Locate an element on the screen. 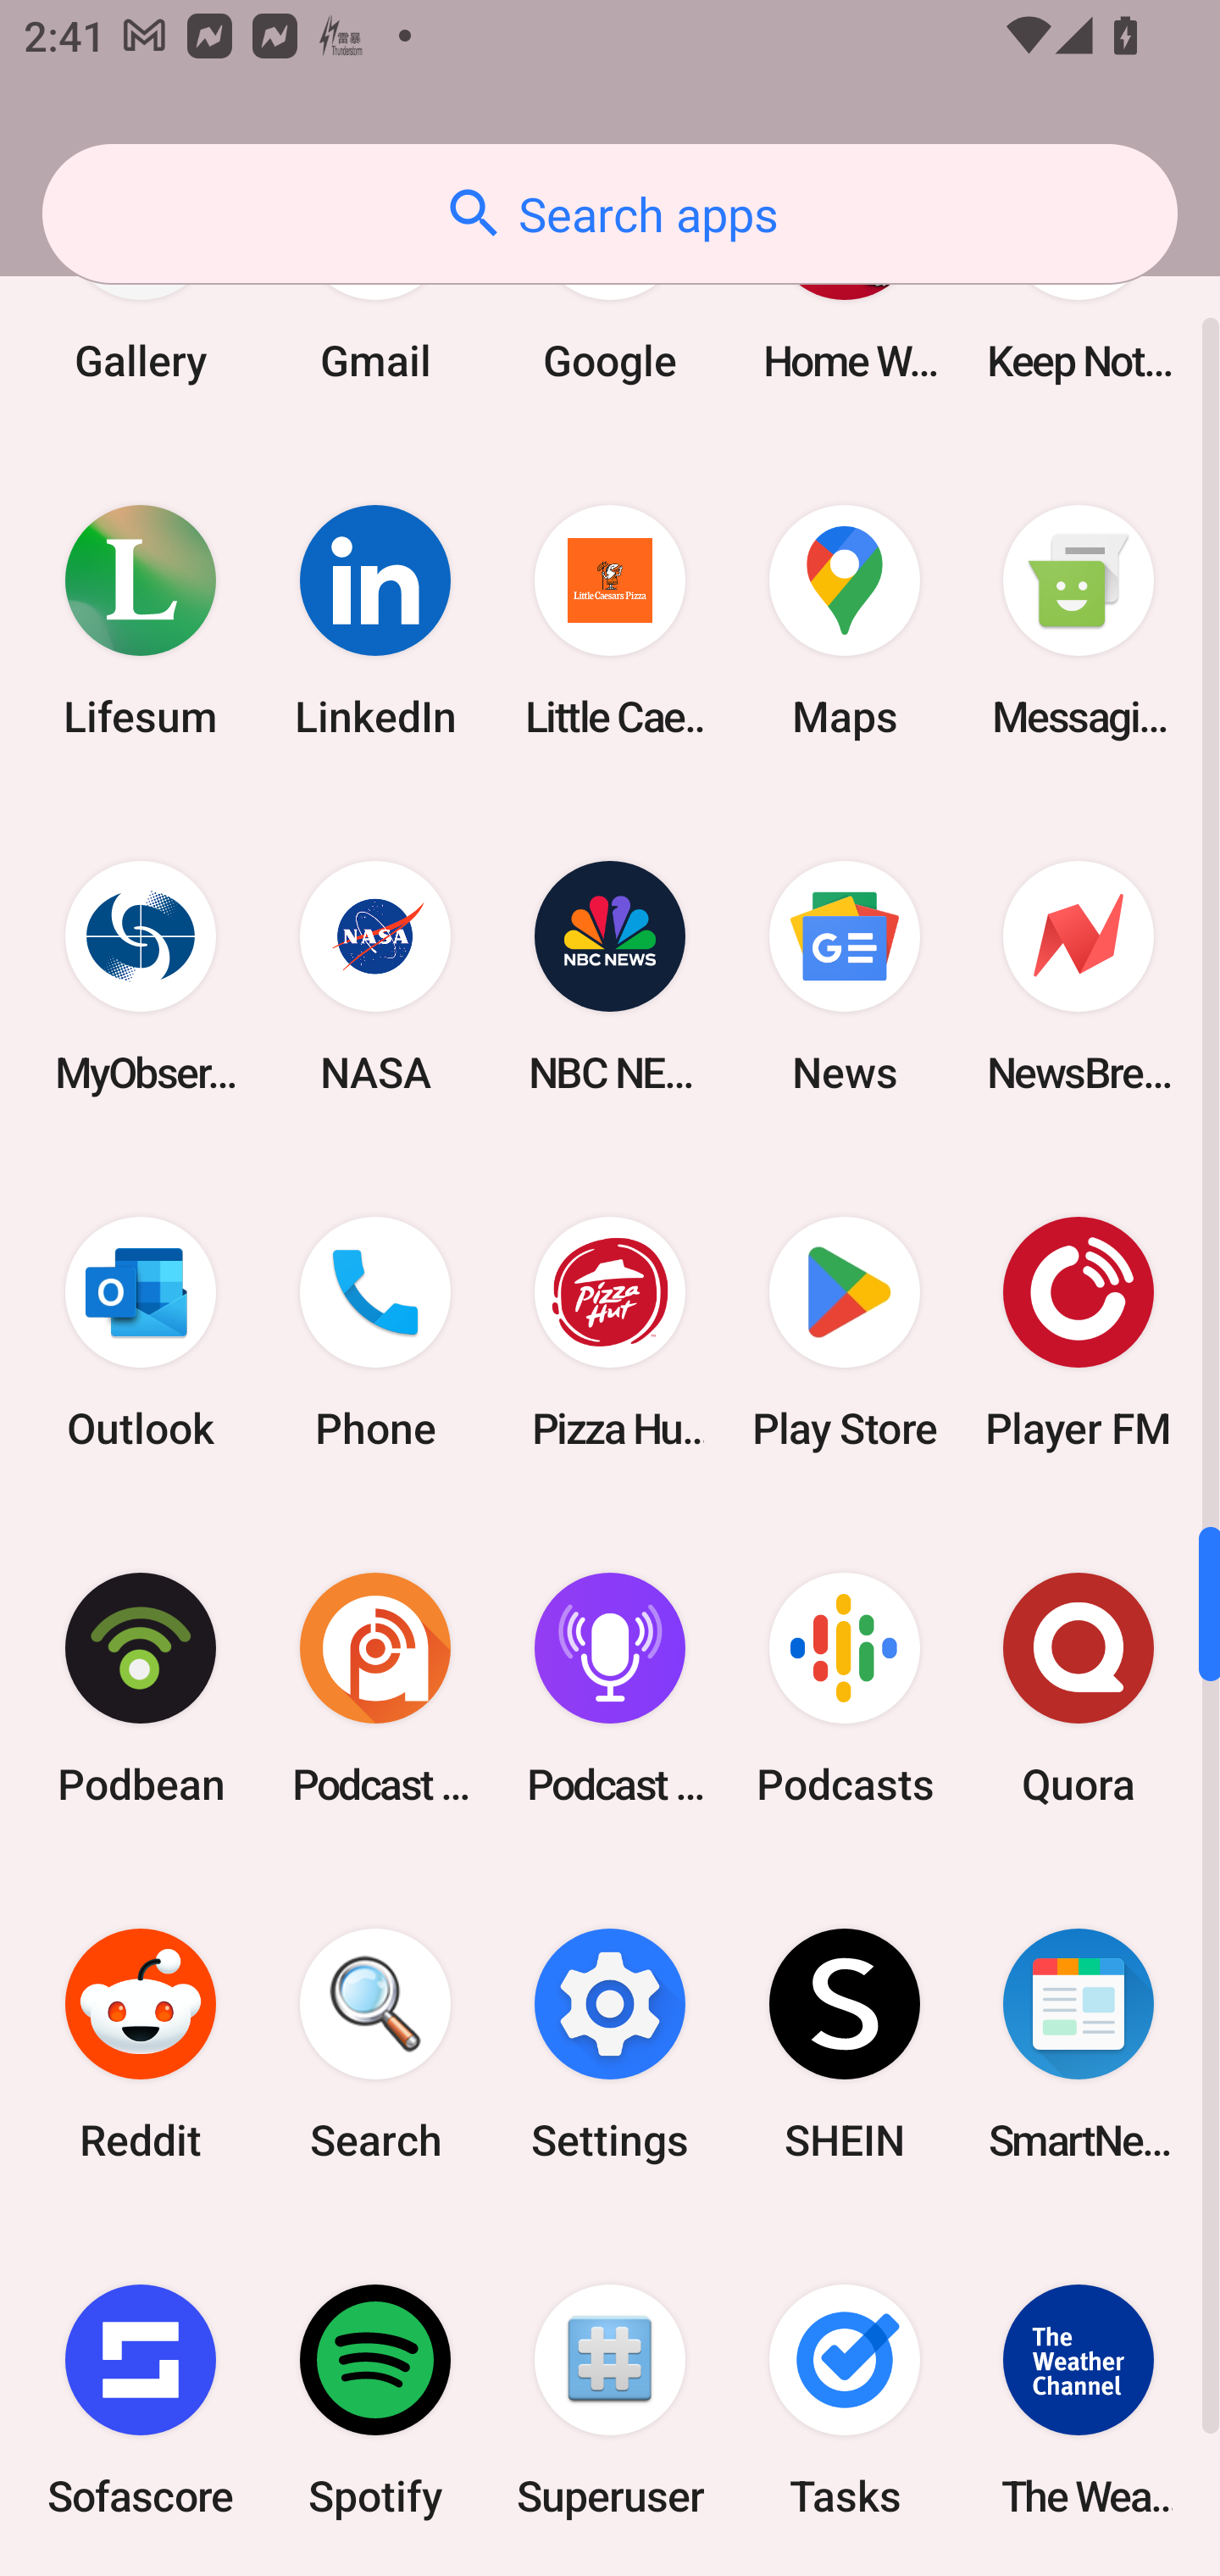 This screenshot has height=2576, width=1220. LinkedIn is located at coordinates (375, 620).